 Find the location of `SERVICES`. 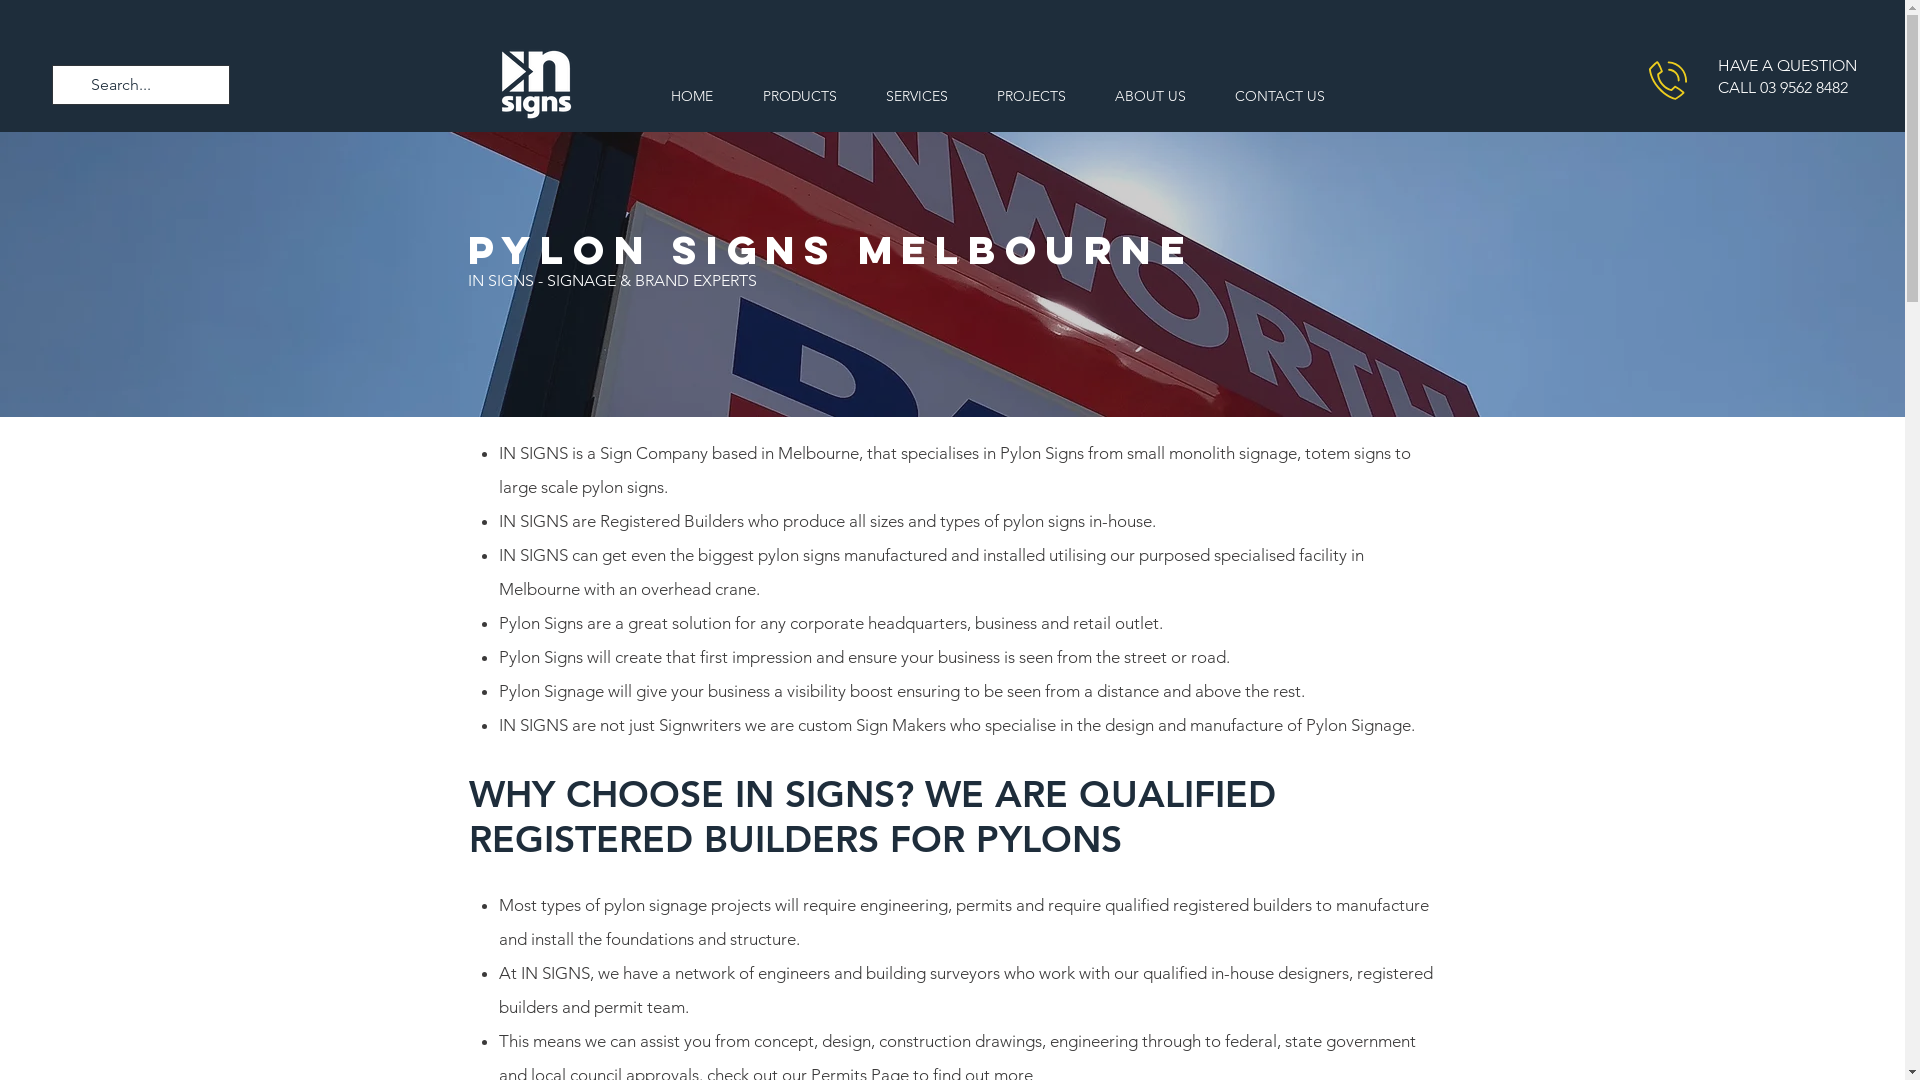

SERVICES is located at coordinates (917, 96).